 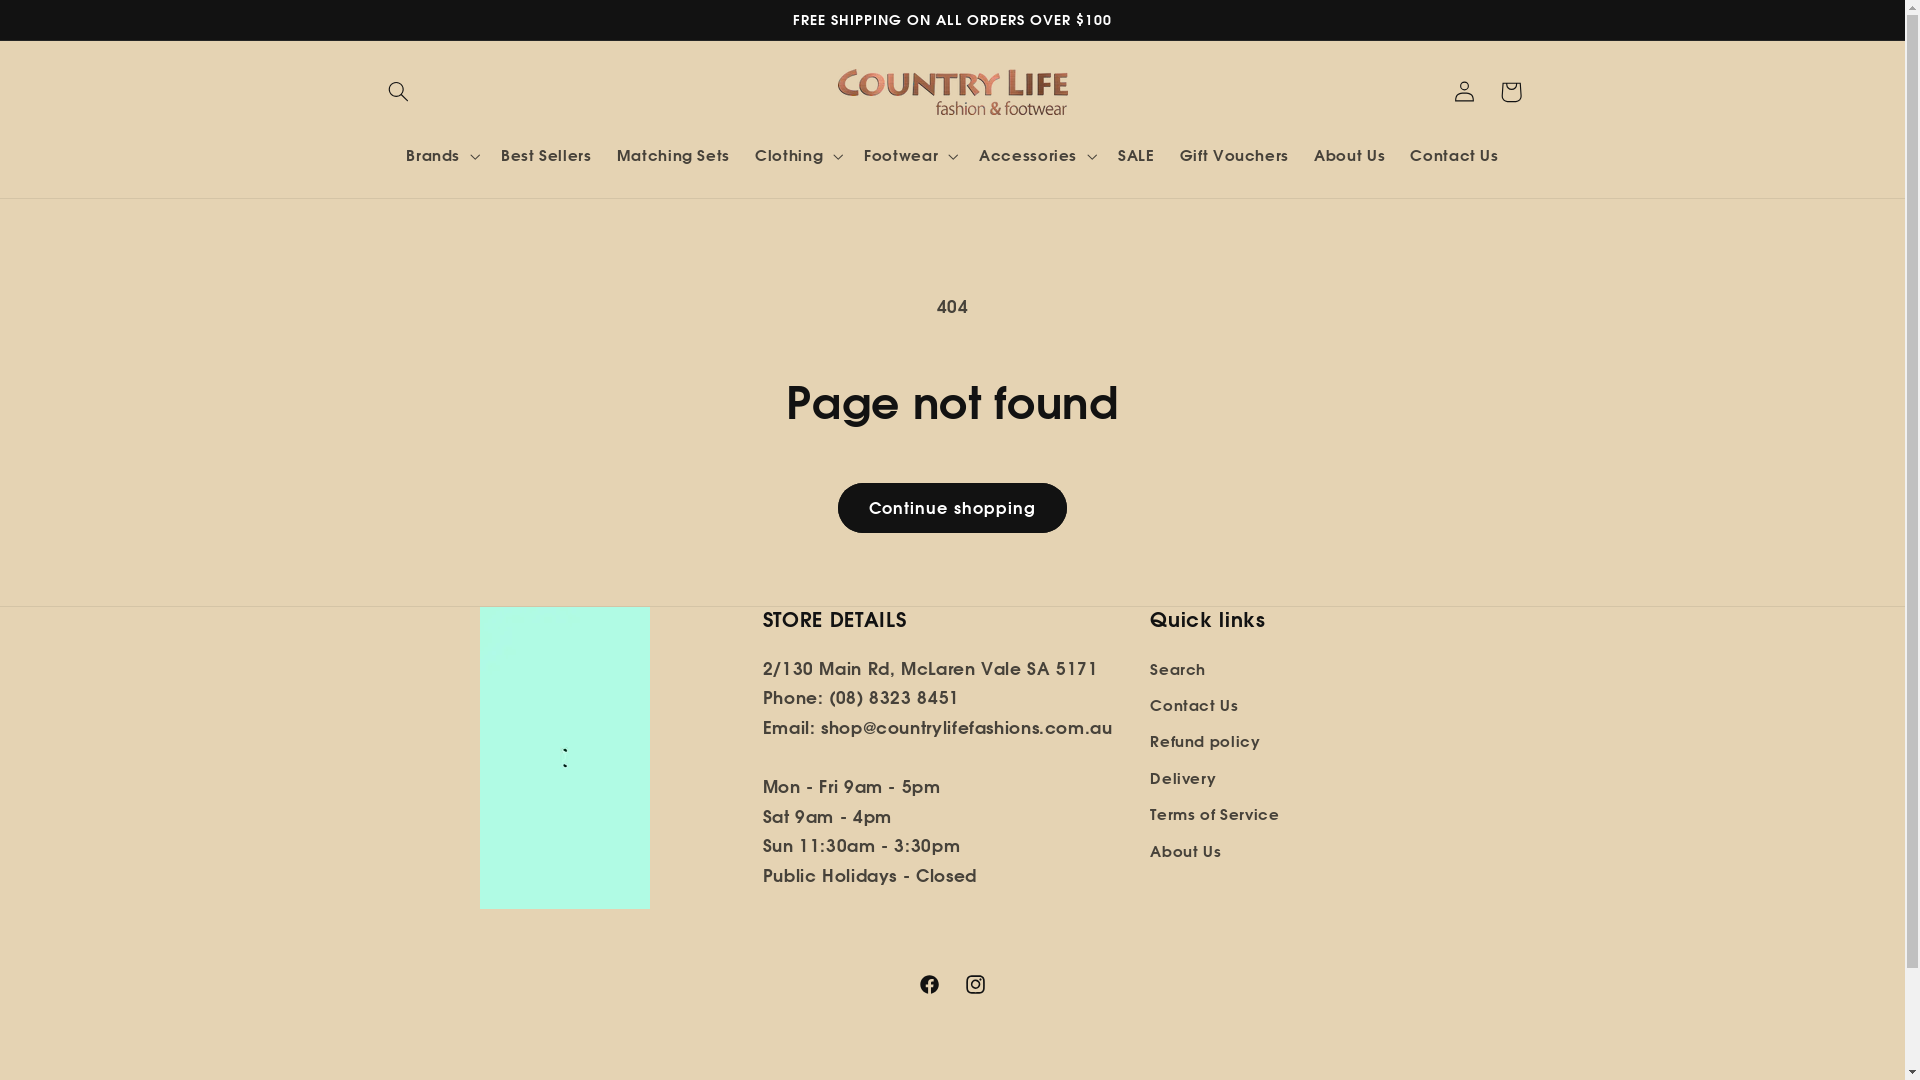 What do you see at coordinates (1214, 815) in the screenshot?
I see `Terms of Service` at bounding box center [1214, 815].